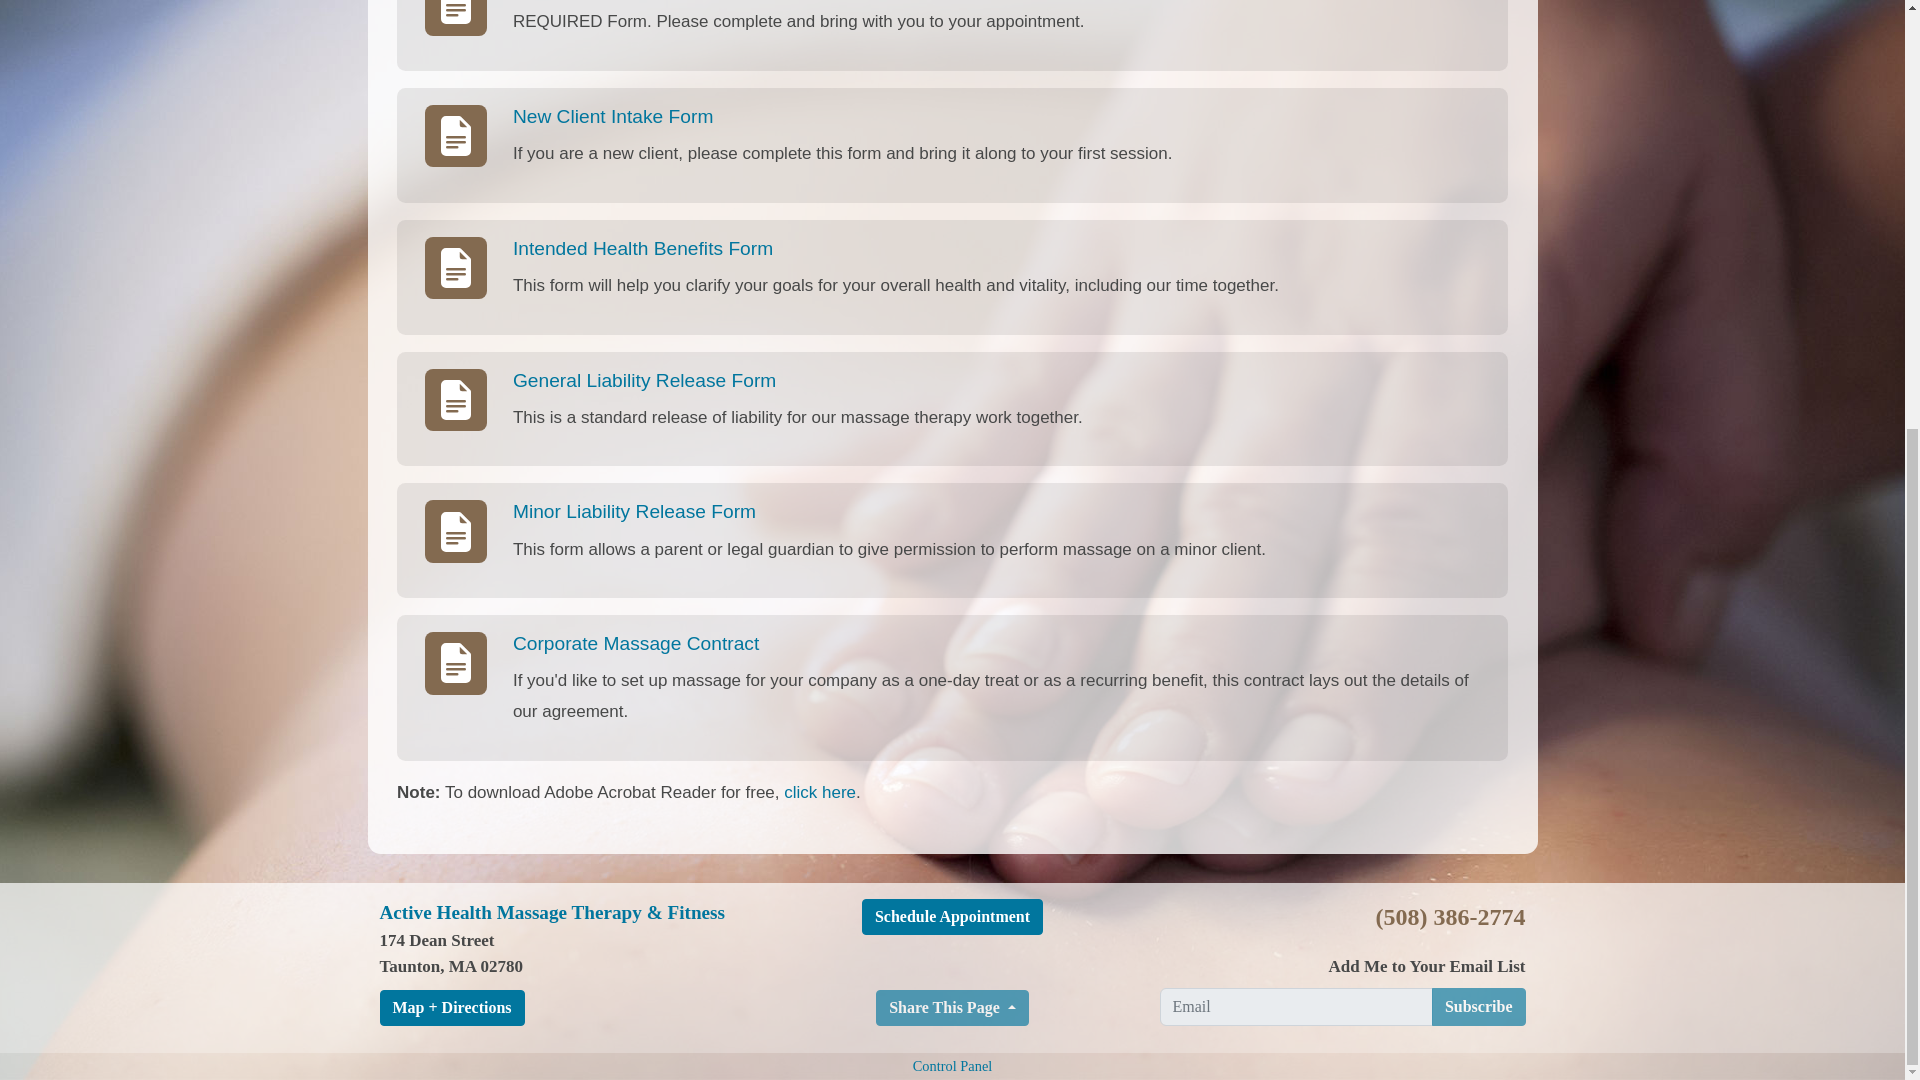  What do you see at coordinates (820, 792) in the screenshot?
I see `click here` at bounding box center [820, 792].